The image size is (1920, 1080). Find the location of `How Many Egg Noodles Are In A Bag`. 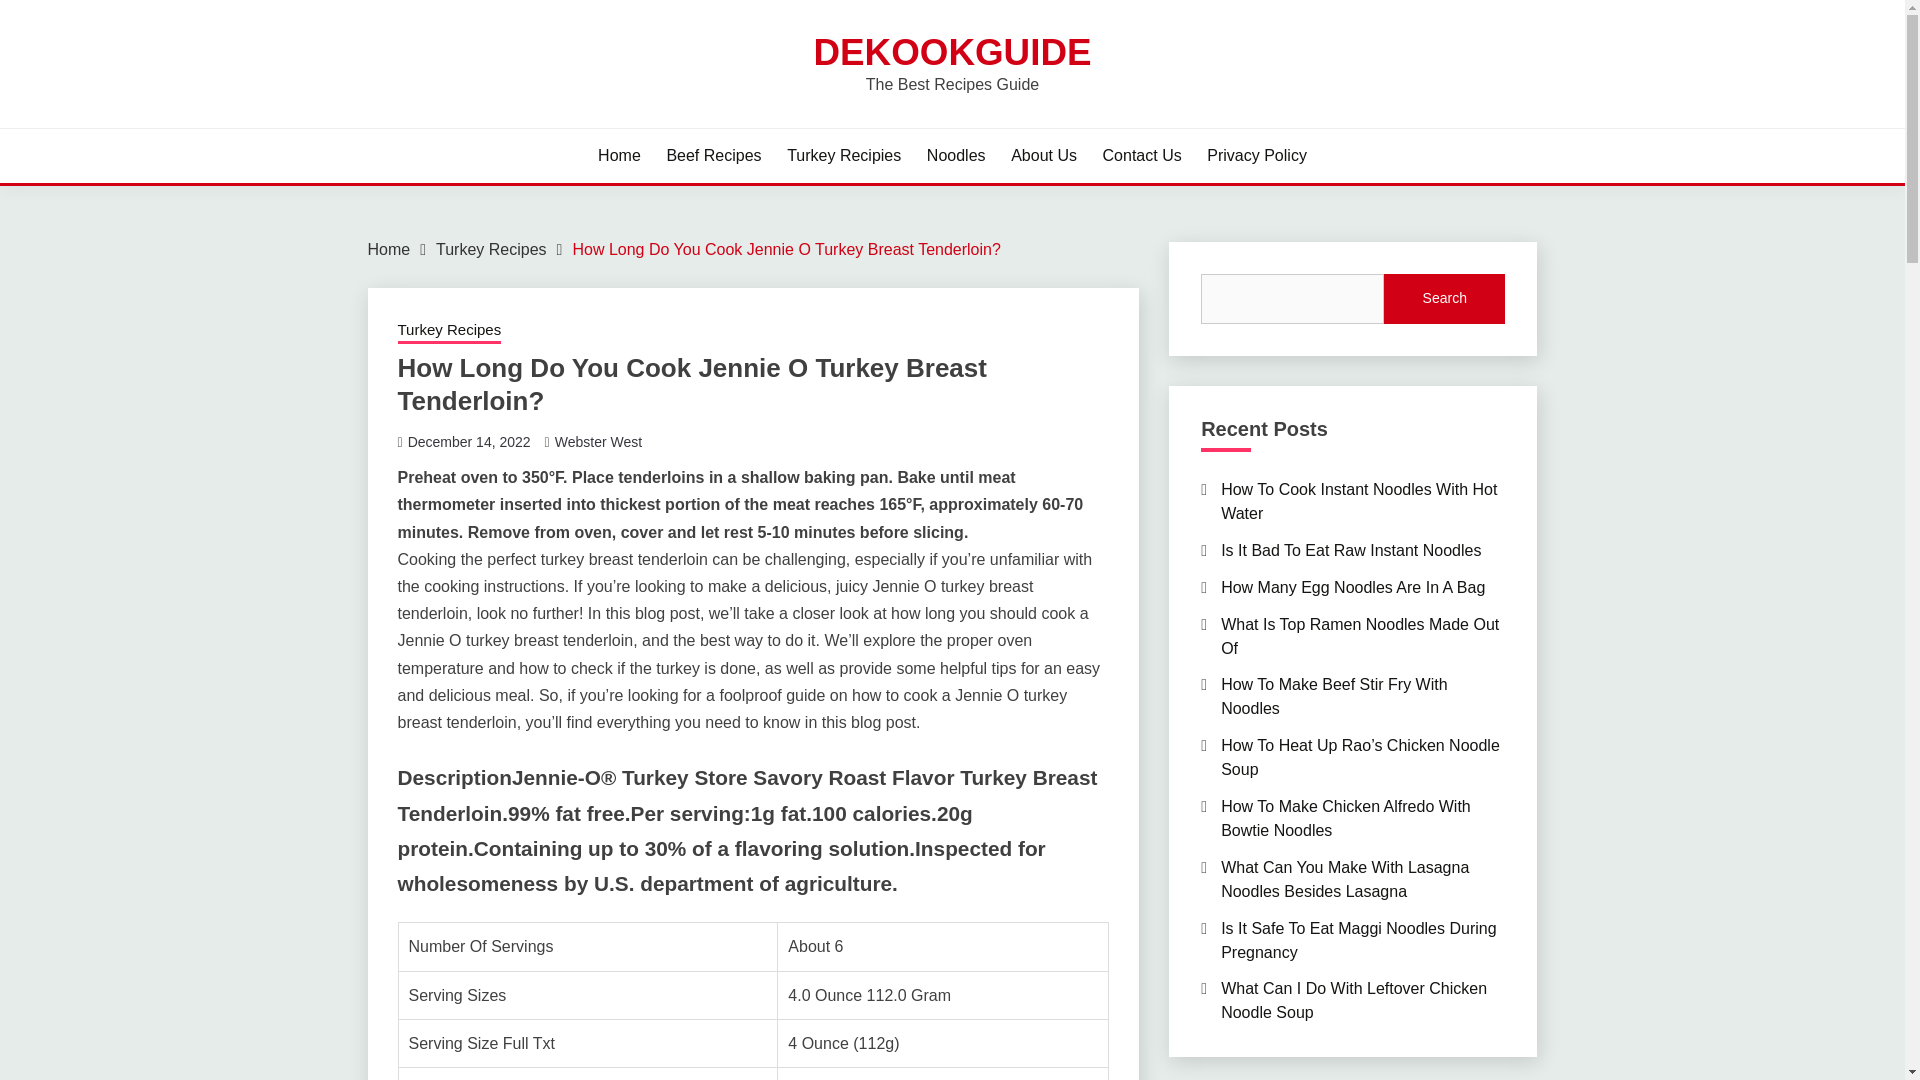

How Many Egg Noodles Are In A Bag is located at coordinates (1352, 587).